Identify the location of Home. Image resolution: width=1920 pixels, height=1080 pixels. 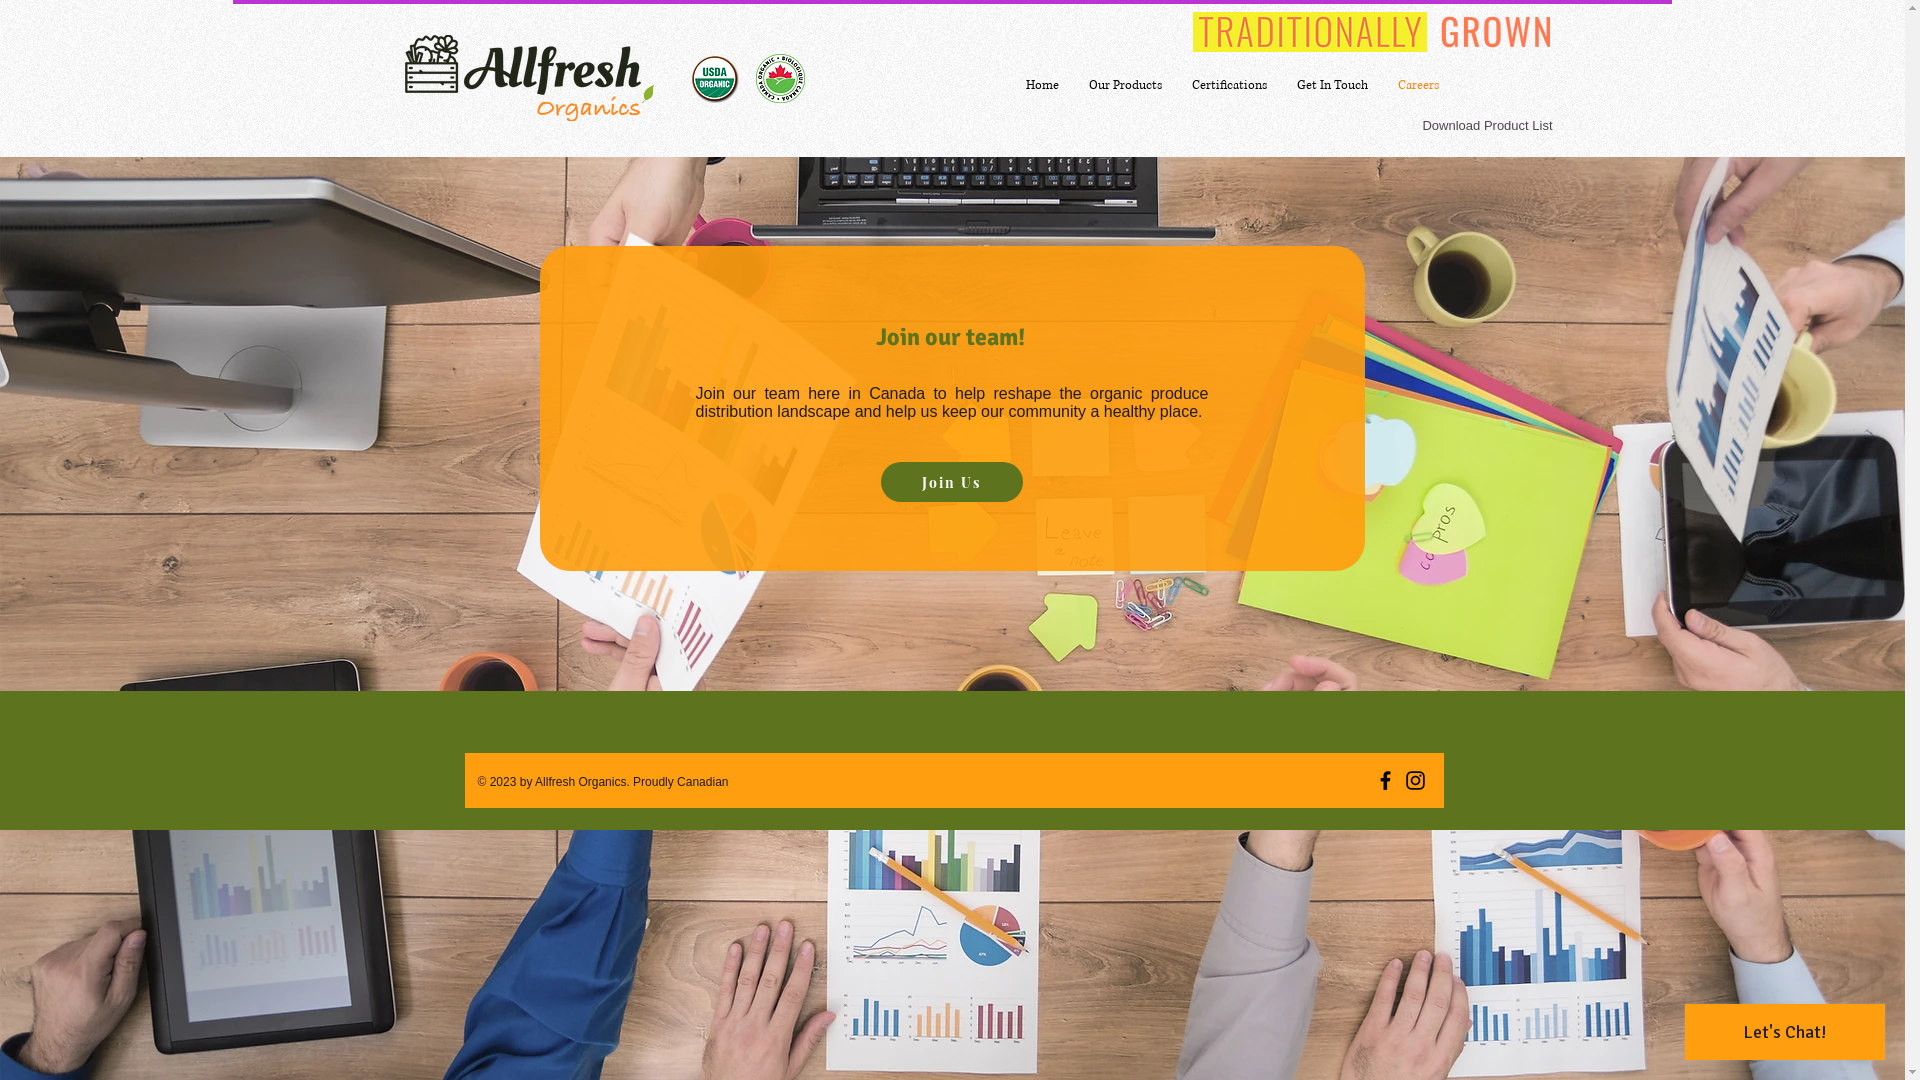
(1041, 86).